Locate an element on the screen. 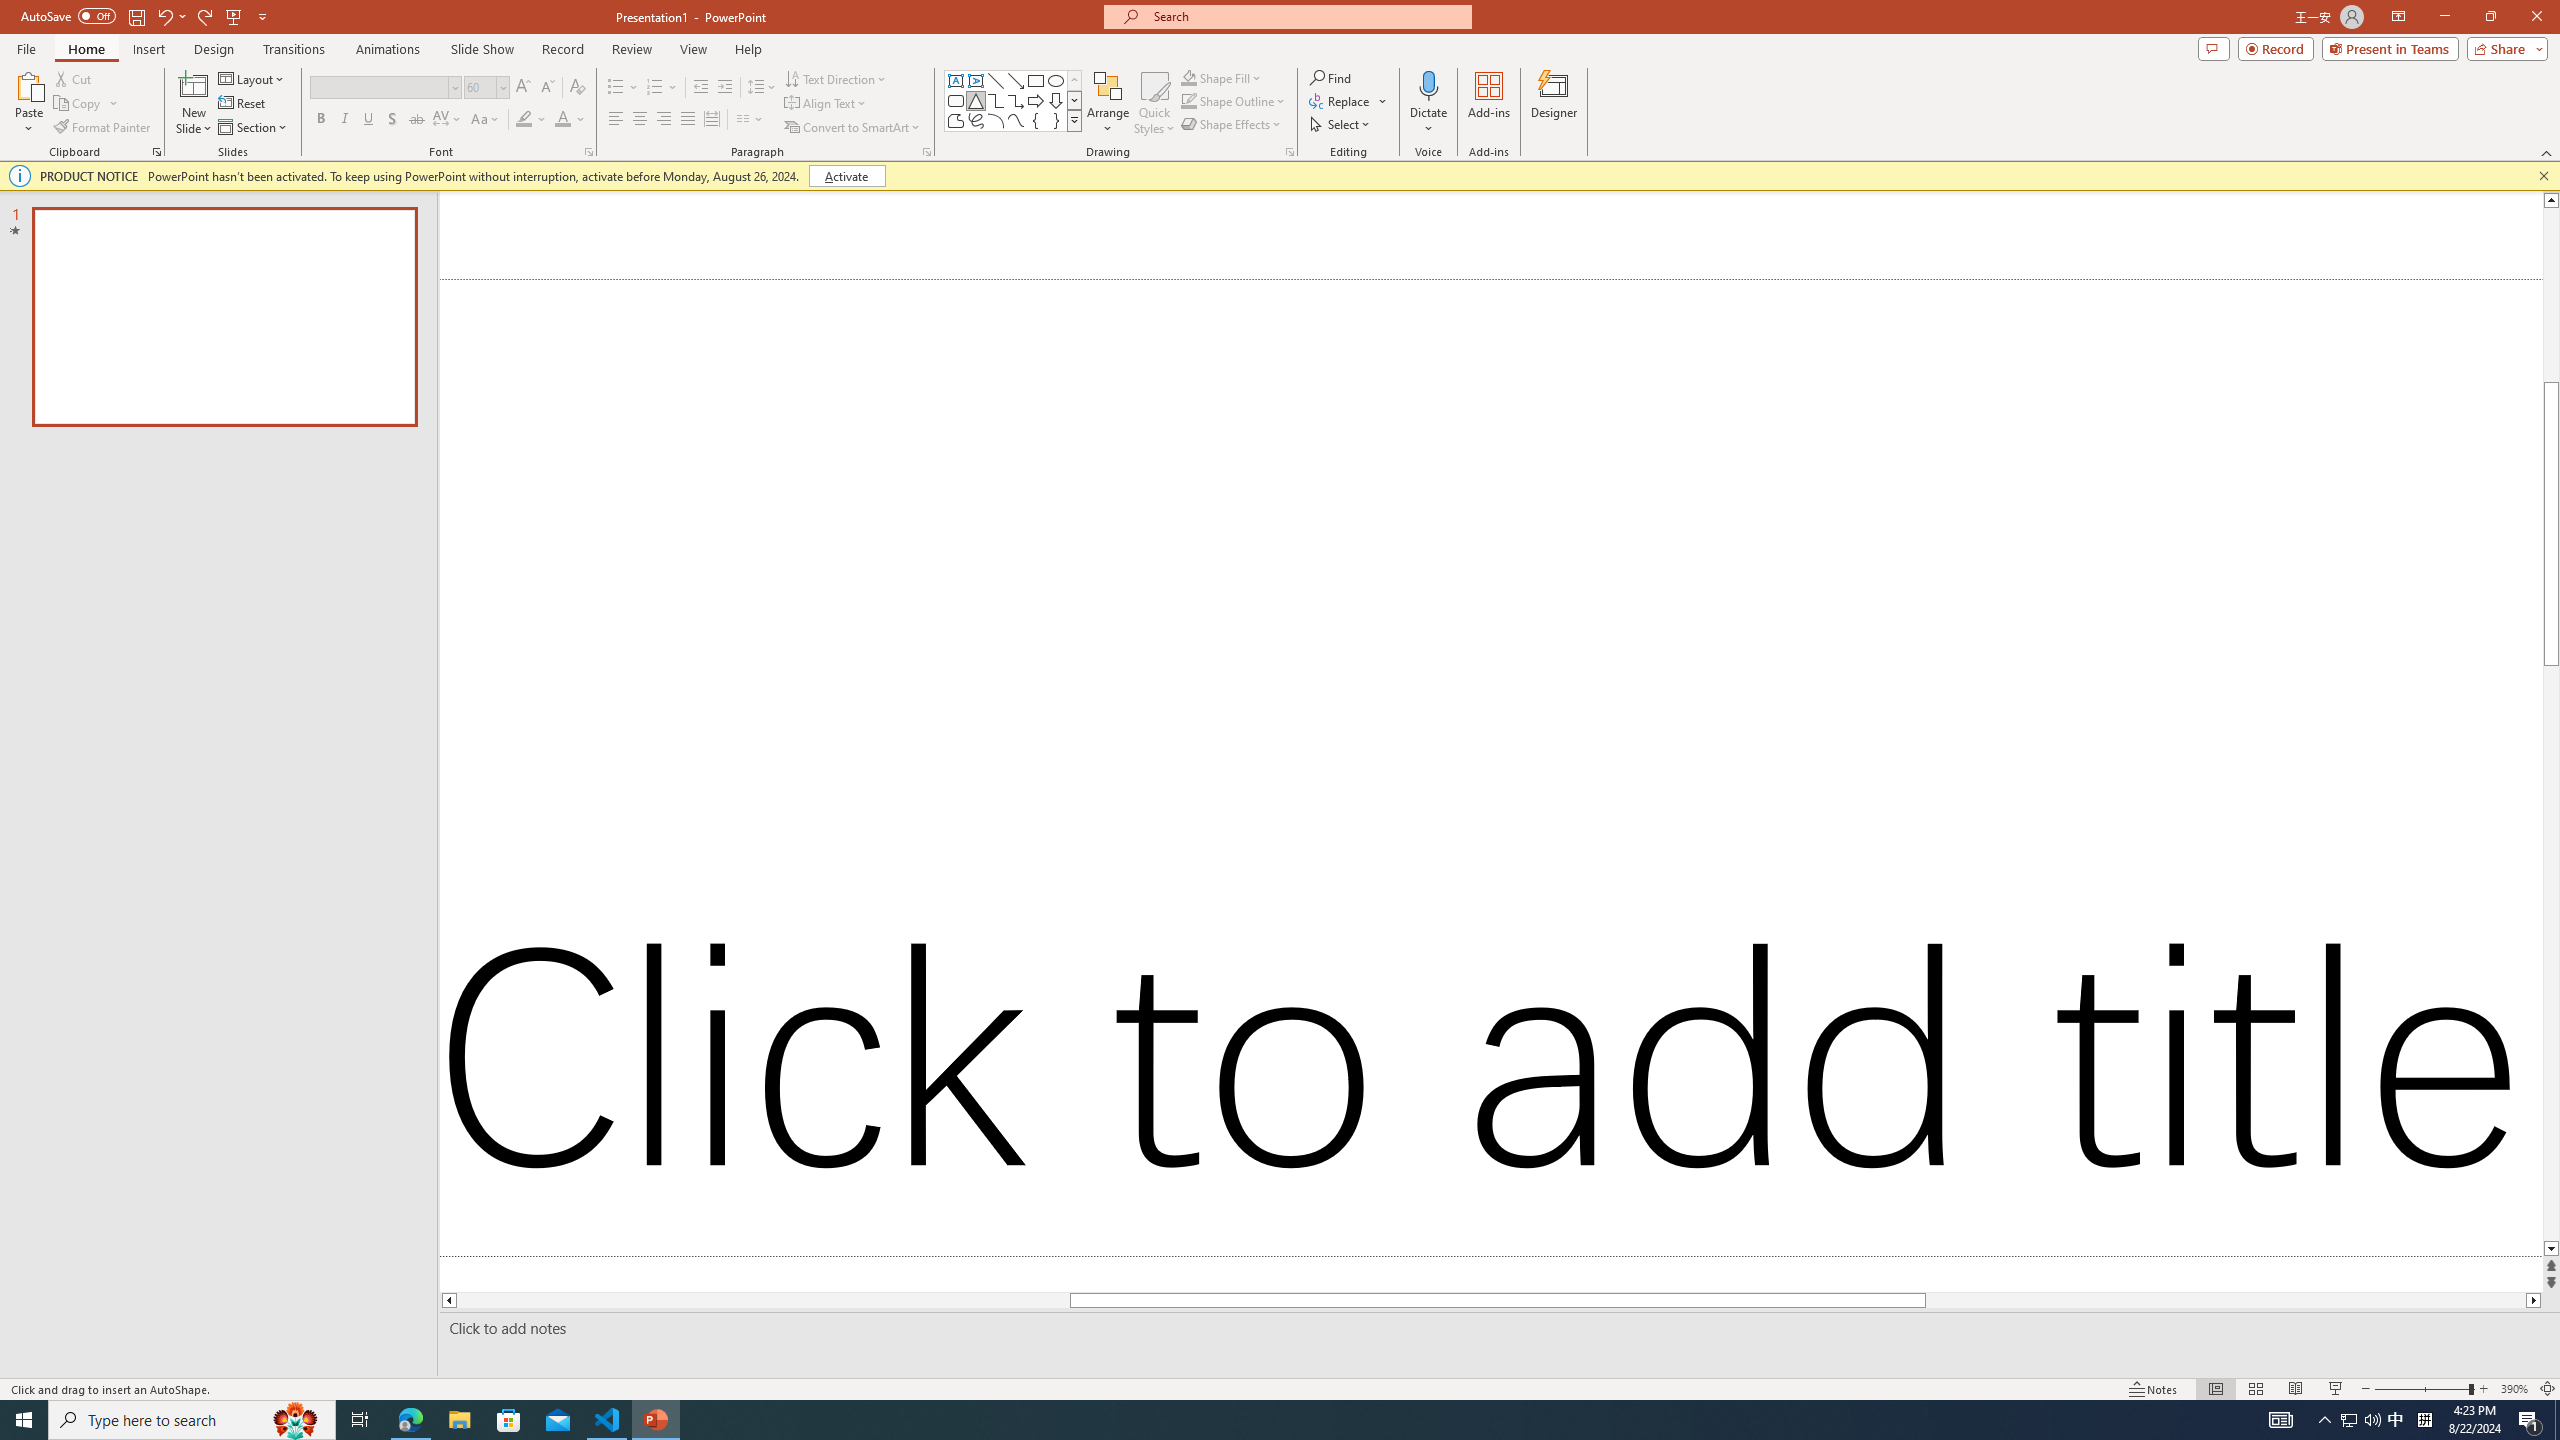 Image resolution: width=2560 pixels, height=1440 pixels. Decrease Indent is located at coordinates (701, 88).